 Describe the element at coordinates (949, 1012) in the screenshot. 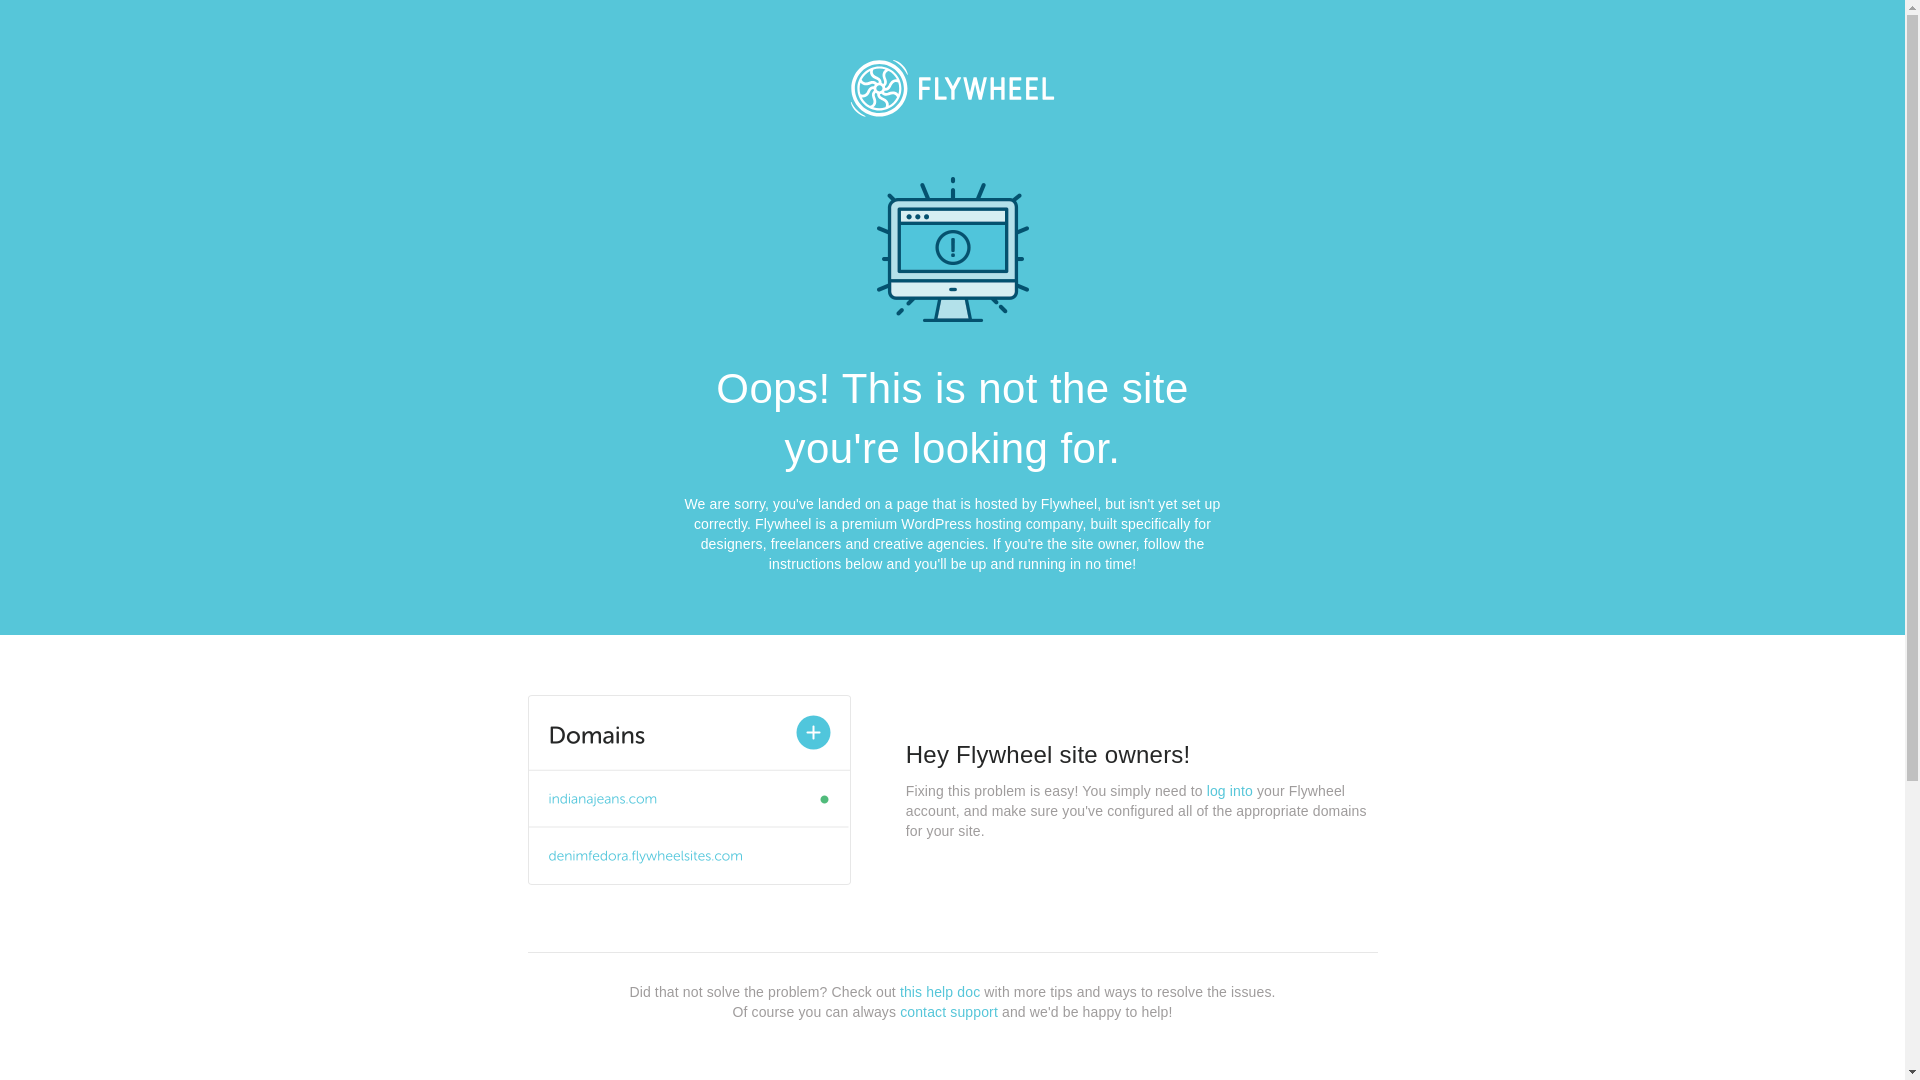

I see `contact support` at that location.